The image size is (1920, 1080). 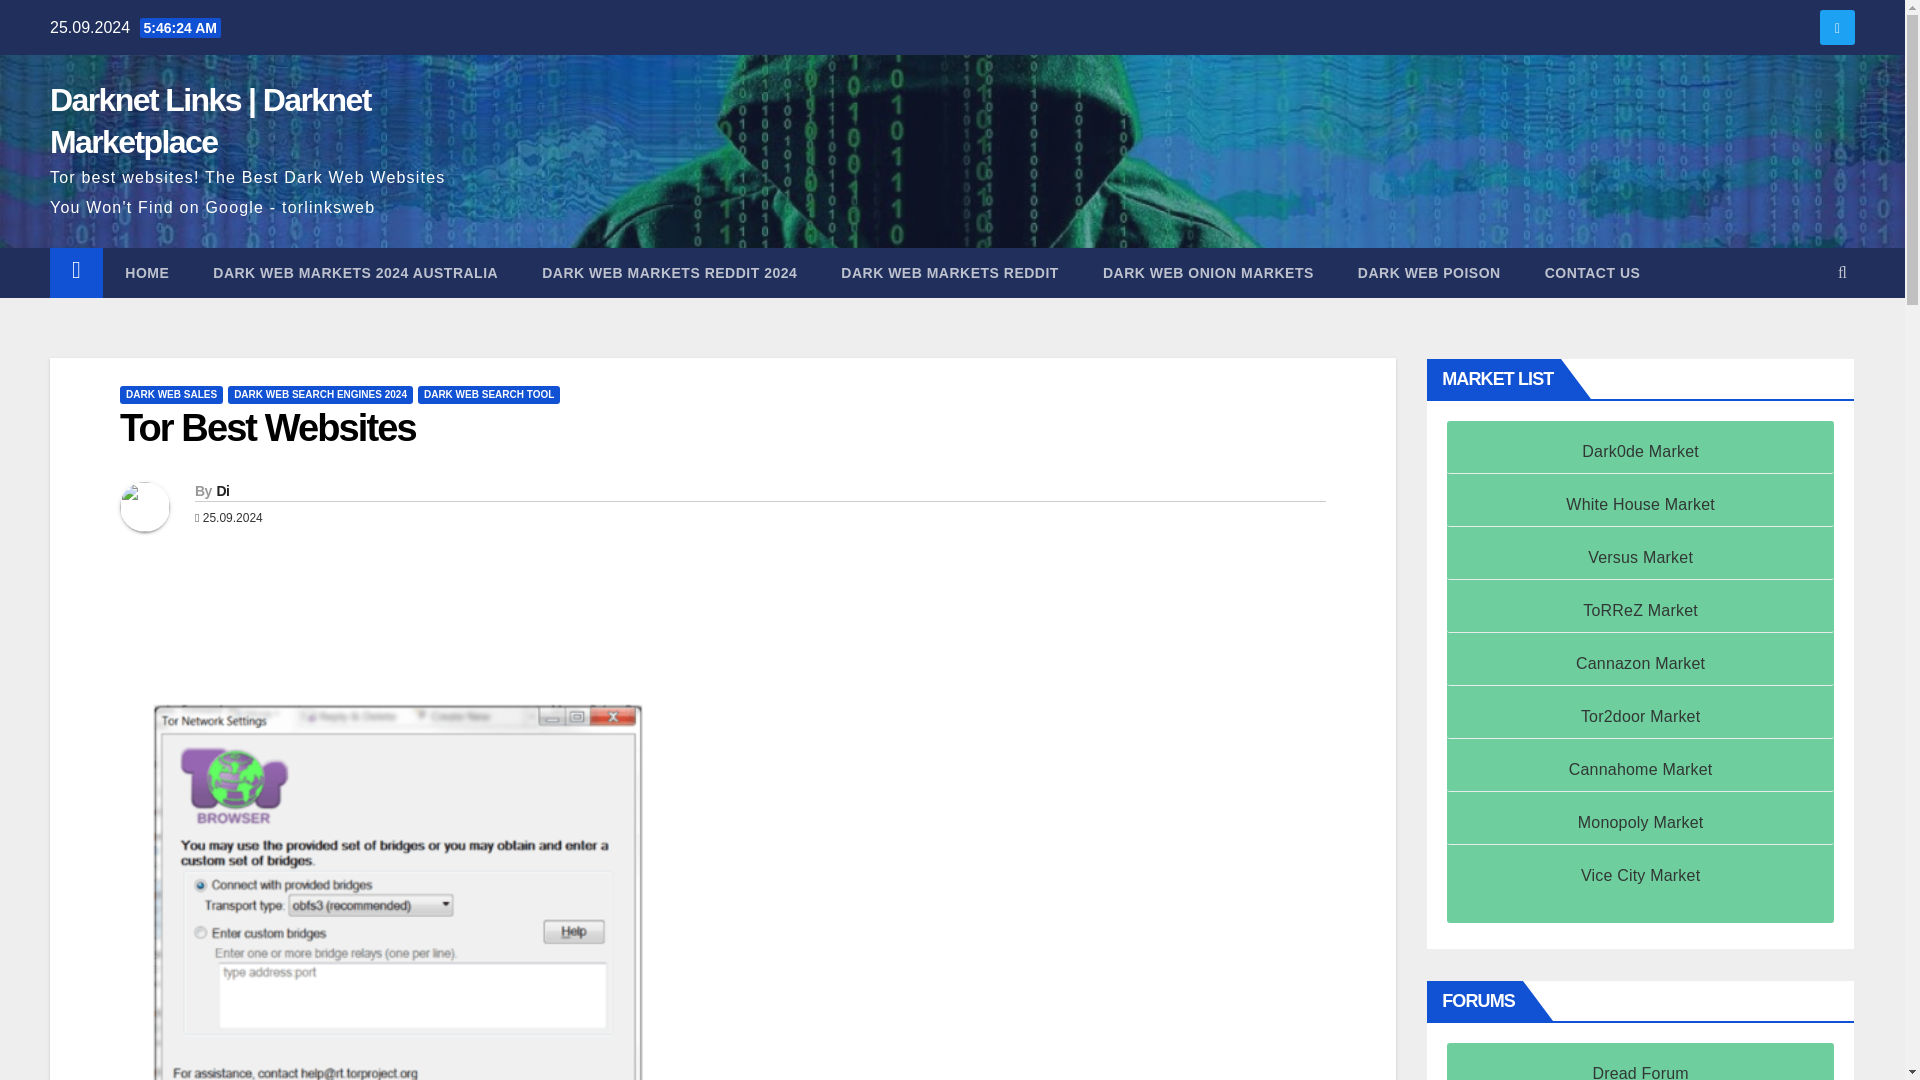 What do you see at coordinates (355, 273) in the screenshot?
I see `DARK WEB MARKETS 2024 AUSTRALIA` at bounding box center [355, 273].